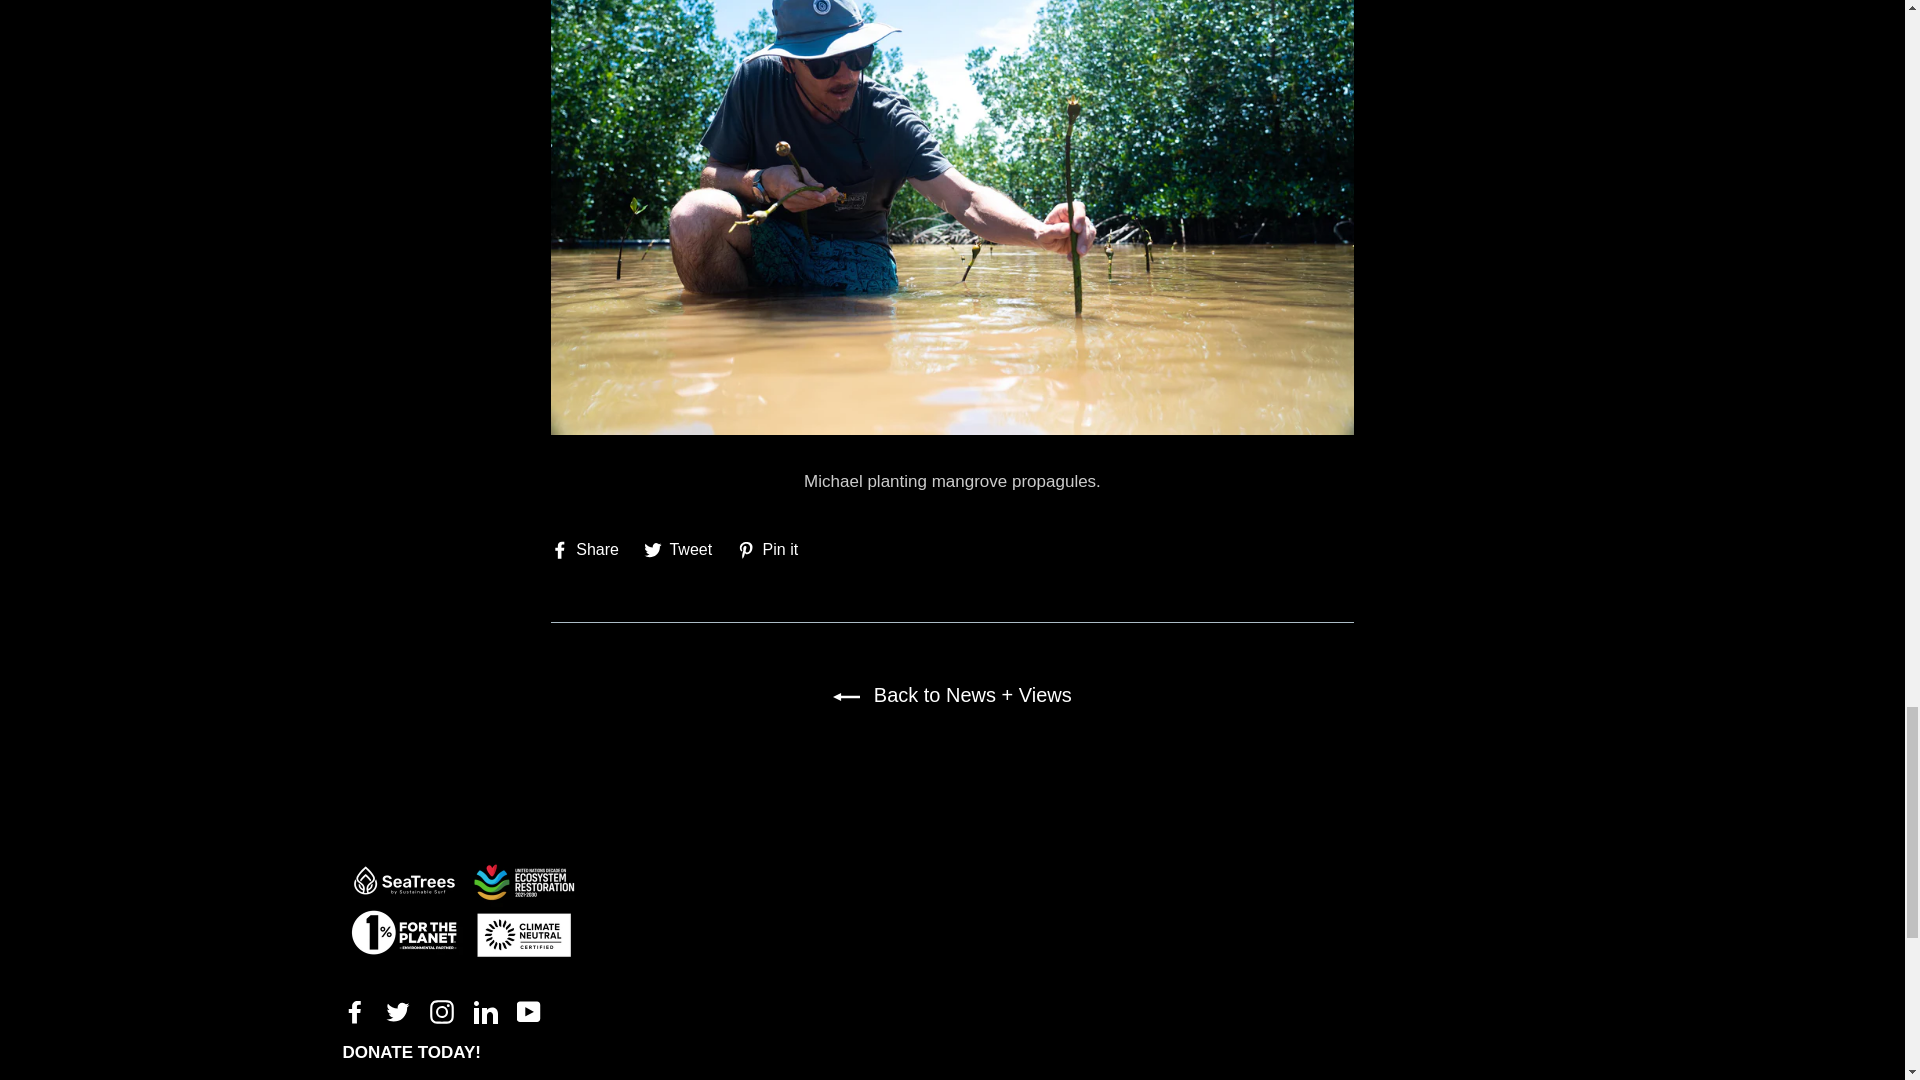 The width and height of the screenshot is (1920, 1080). I want to click on SeaTrees on Twitter, so click(398, 1010).